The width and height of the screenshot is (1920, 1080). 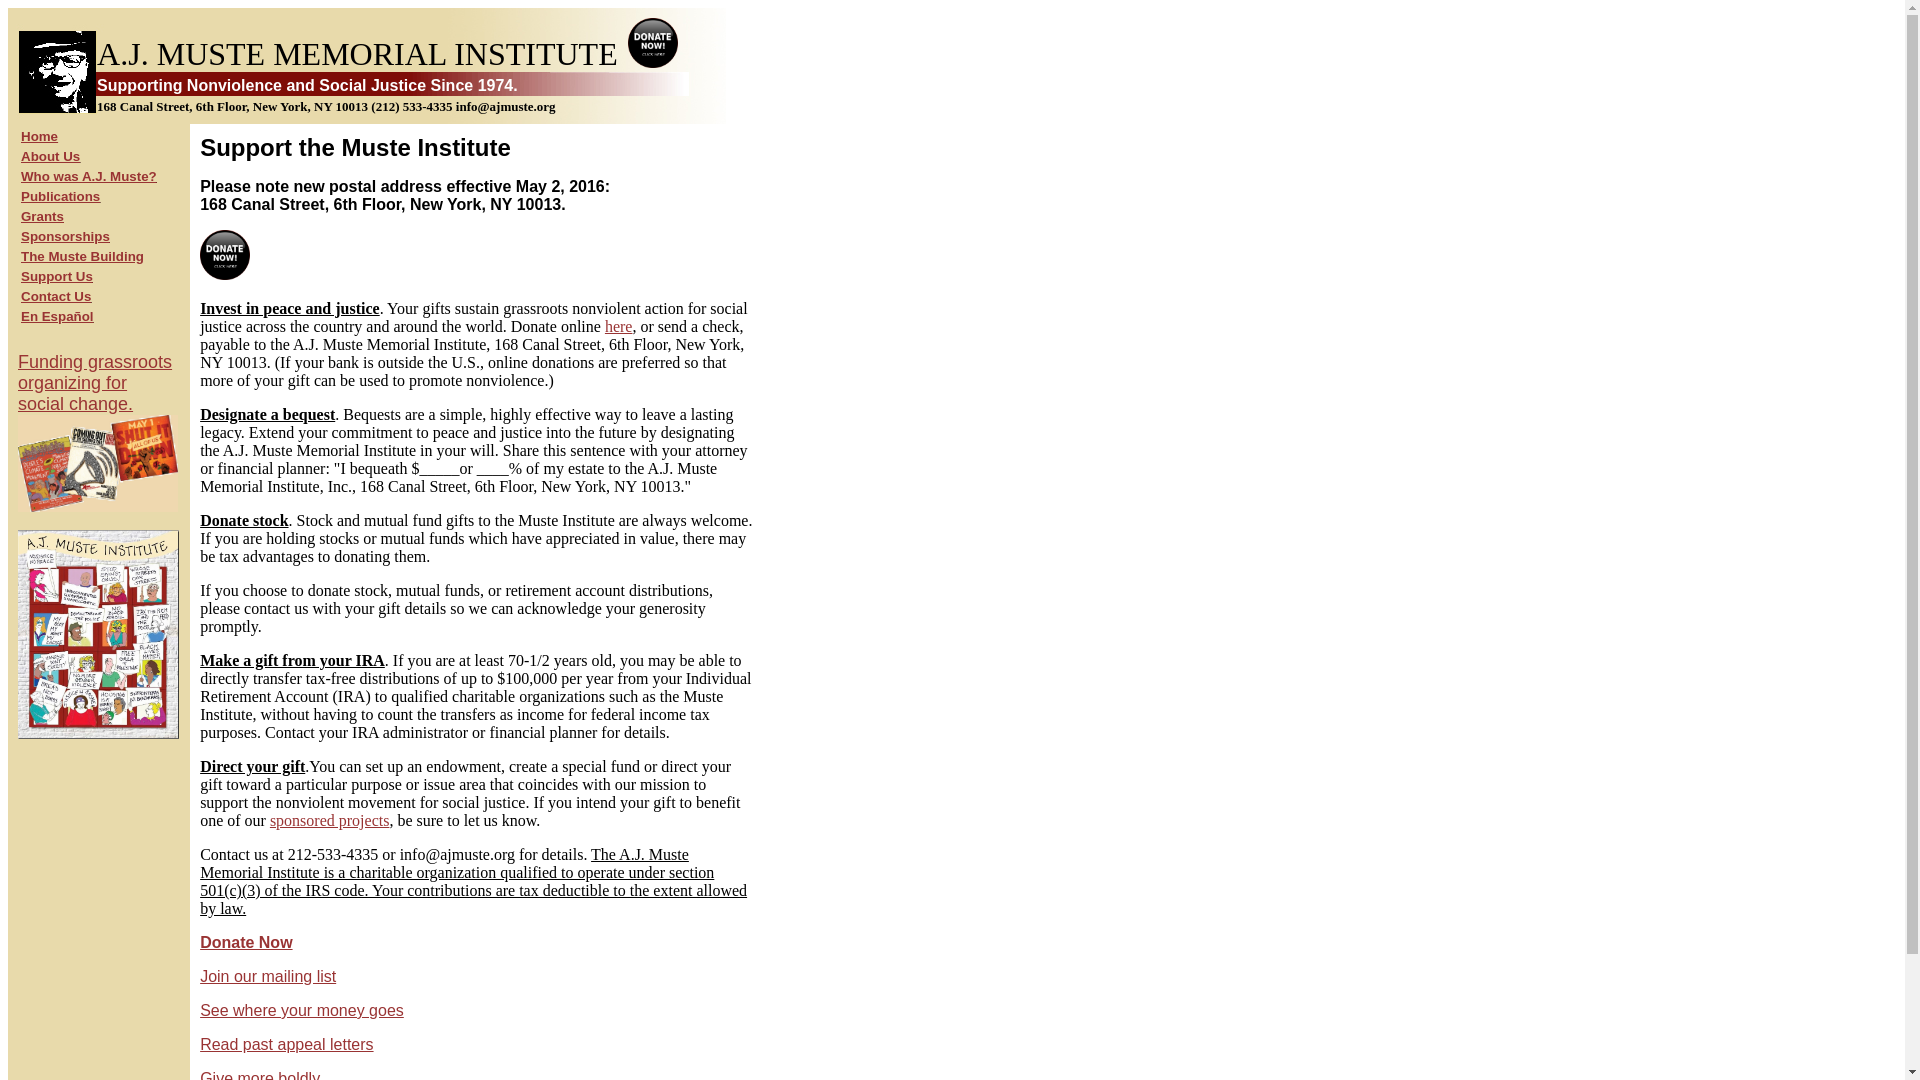 What do you see at coordinates (42, 216) in the screenshot?
I see `Grants` at bounding box center [42, 216].